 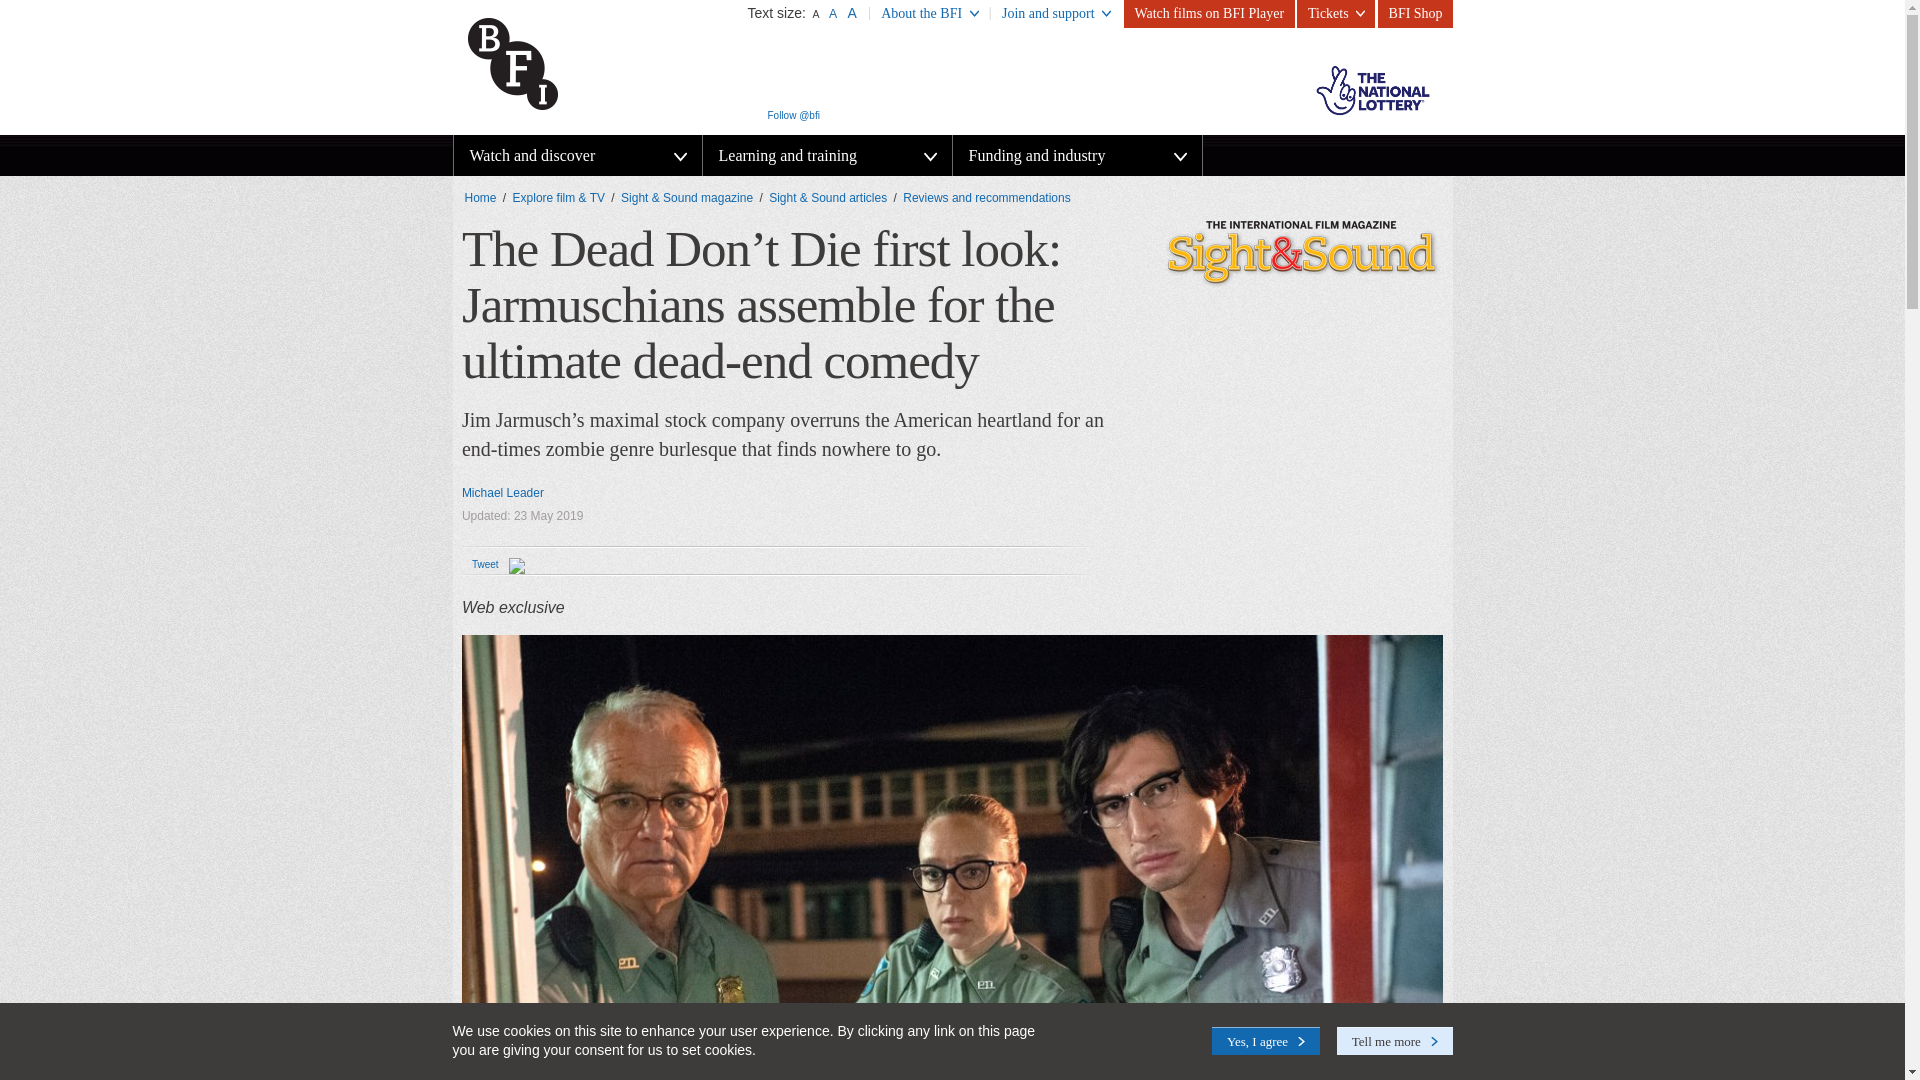 What do you see at coordinates (1208, 14) in the screenshot?
I see `Watch films on BFI Player` at bounding box center [1208, 14].